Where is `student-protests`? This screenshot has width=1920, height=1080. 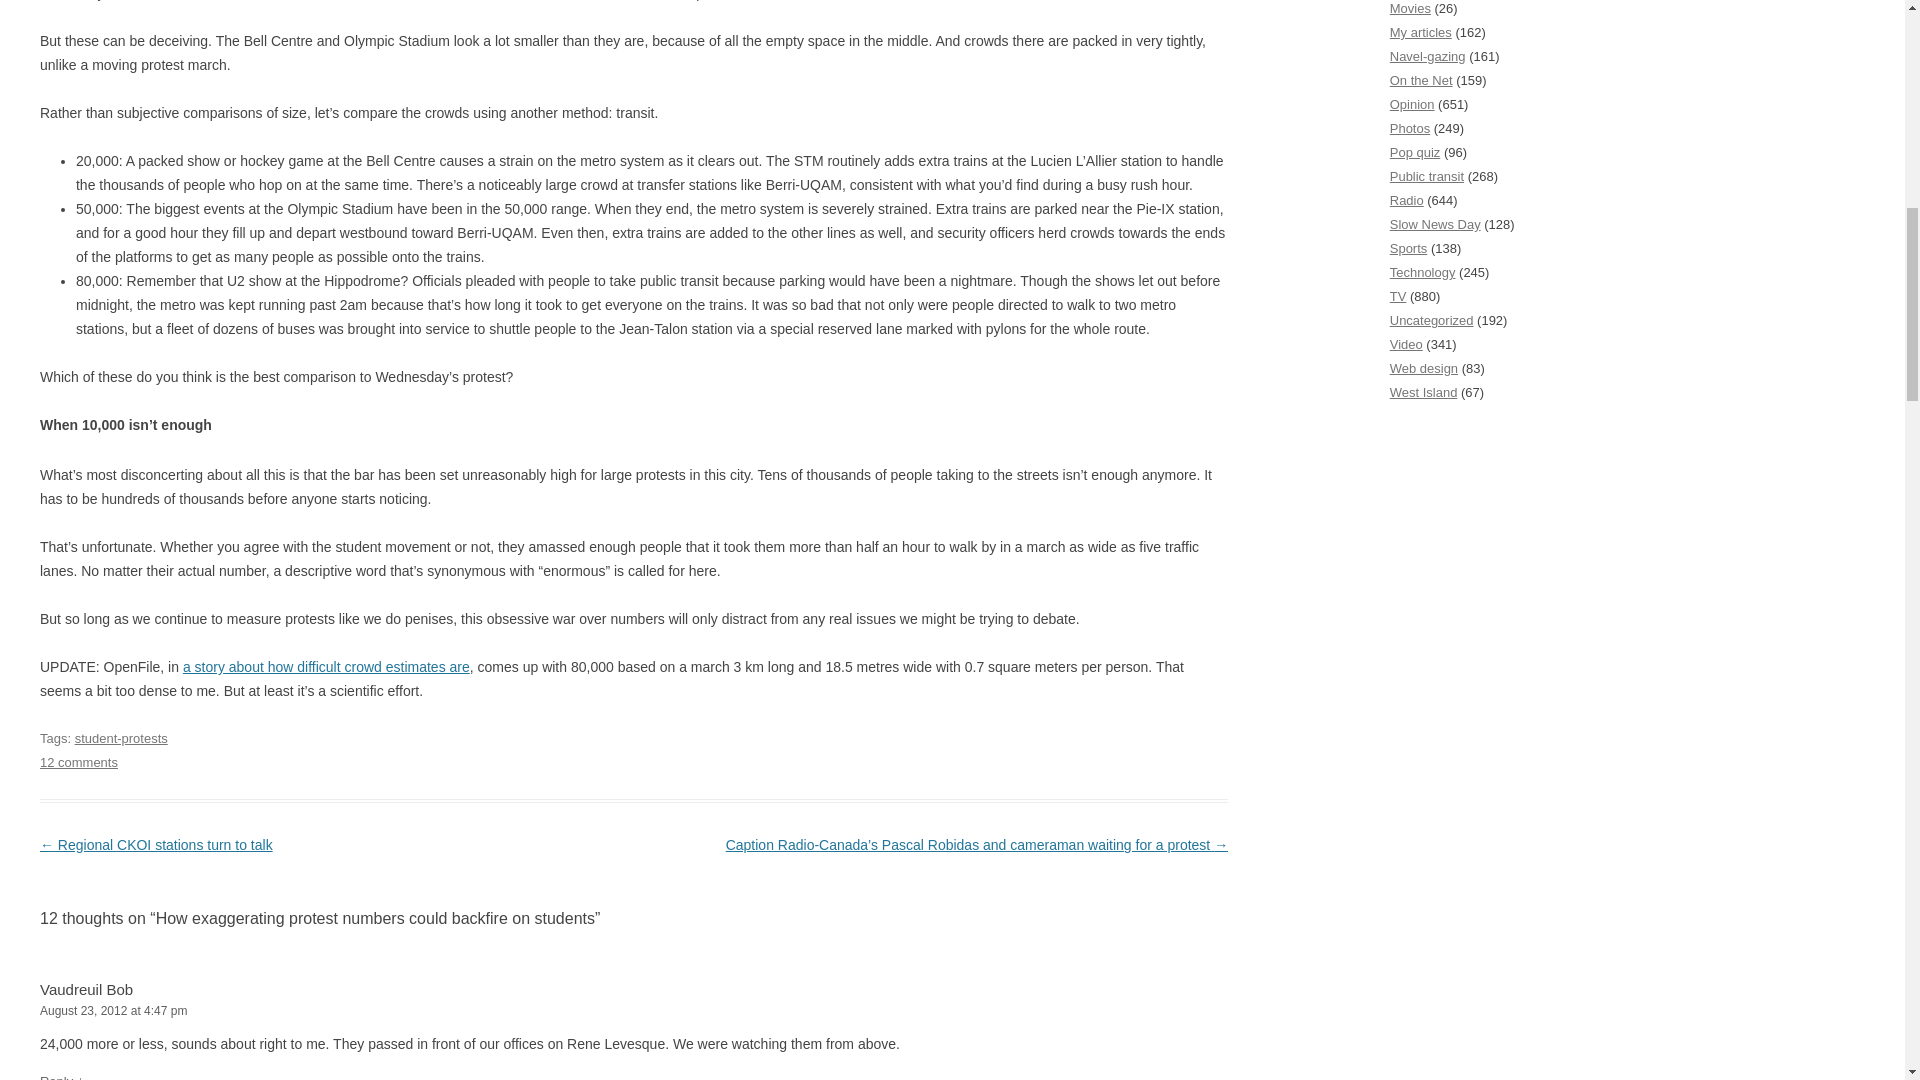 student-protests is located at coordinates (121, 738).